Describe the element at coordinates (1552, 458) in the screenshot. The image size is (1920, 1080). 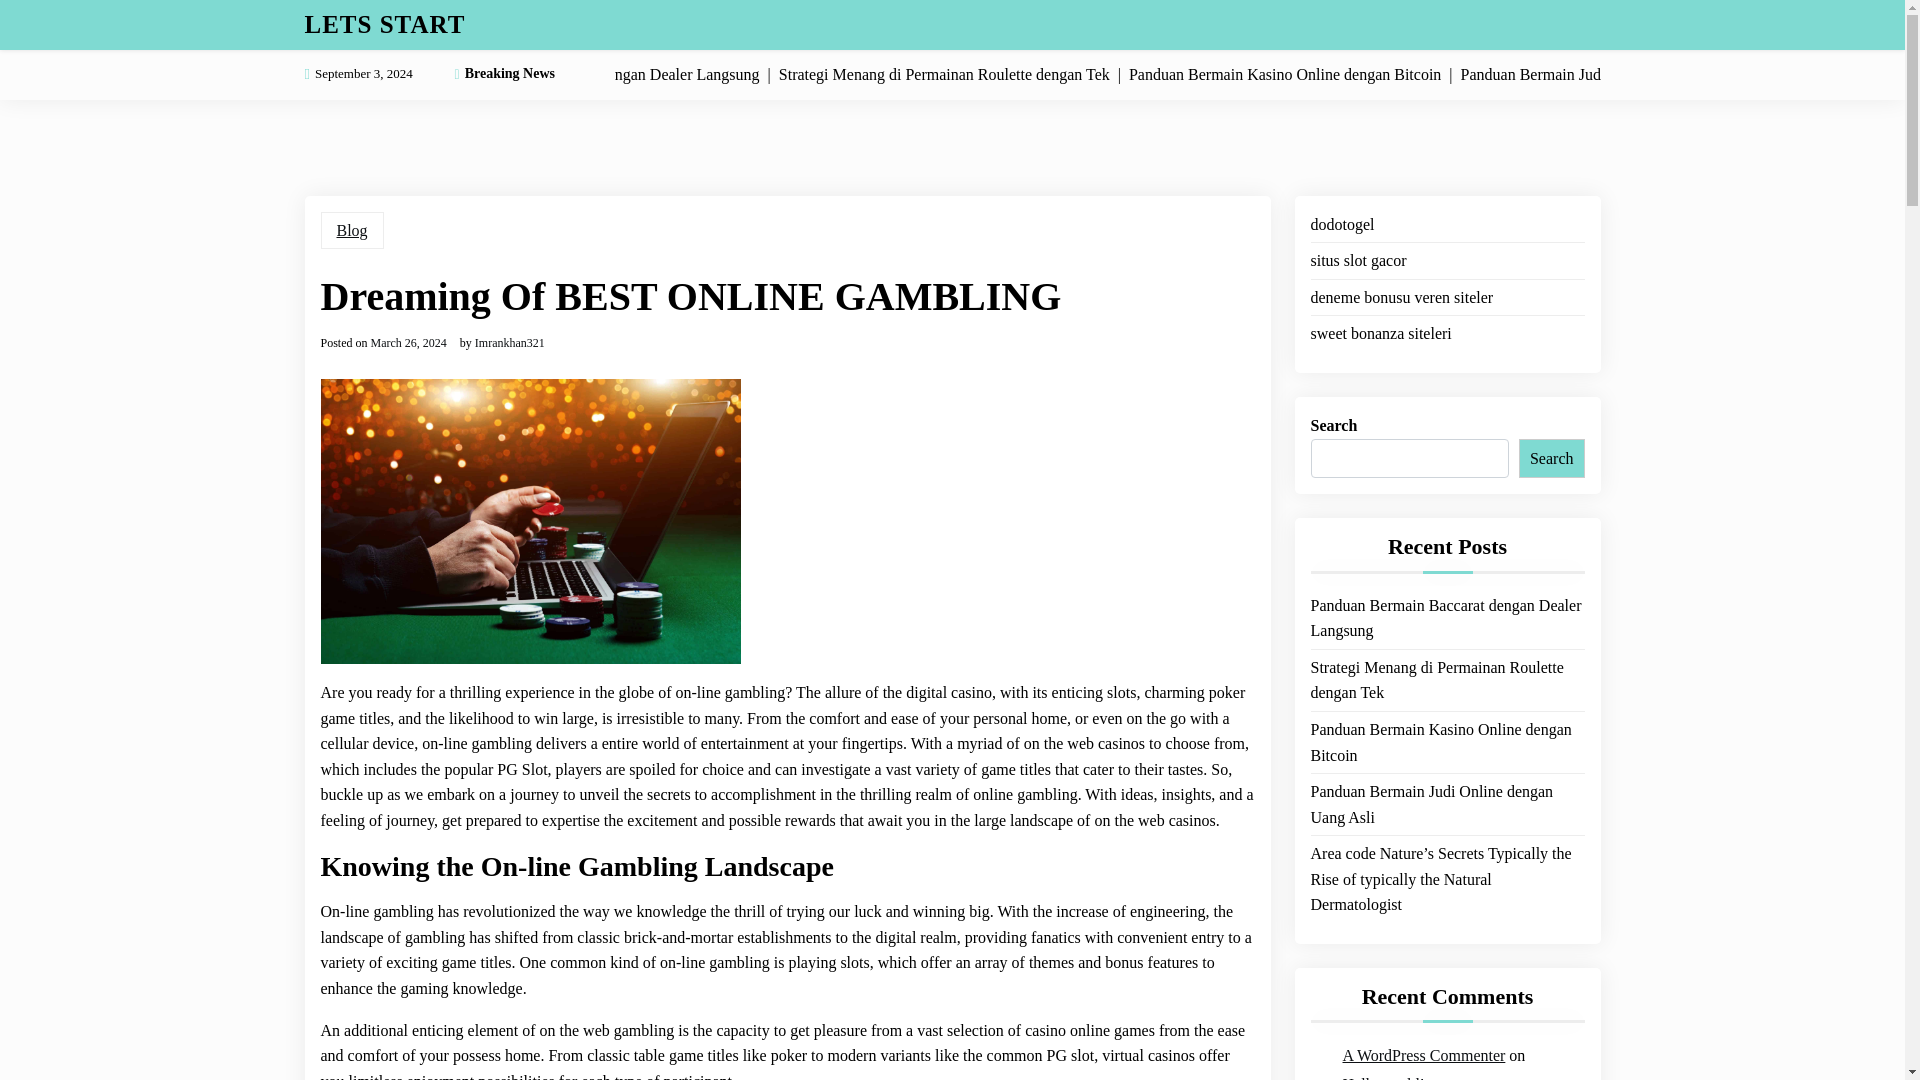
I see `Search` at that location.